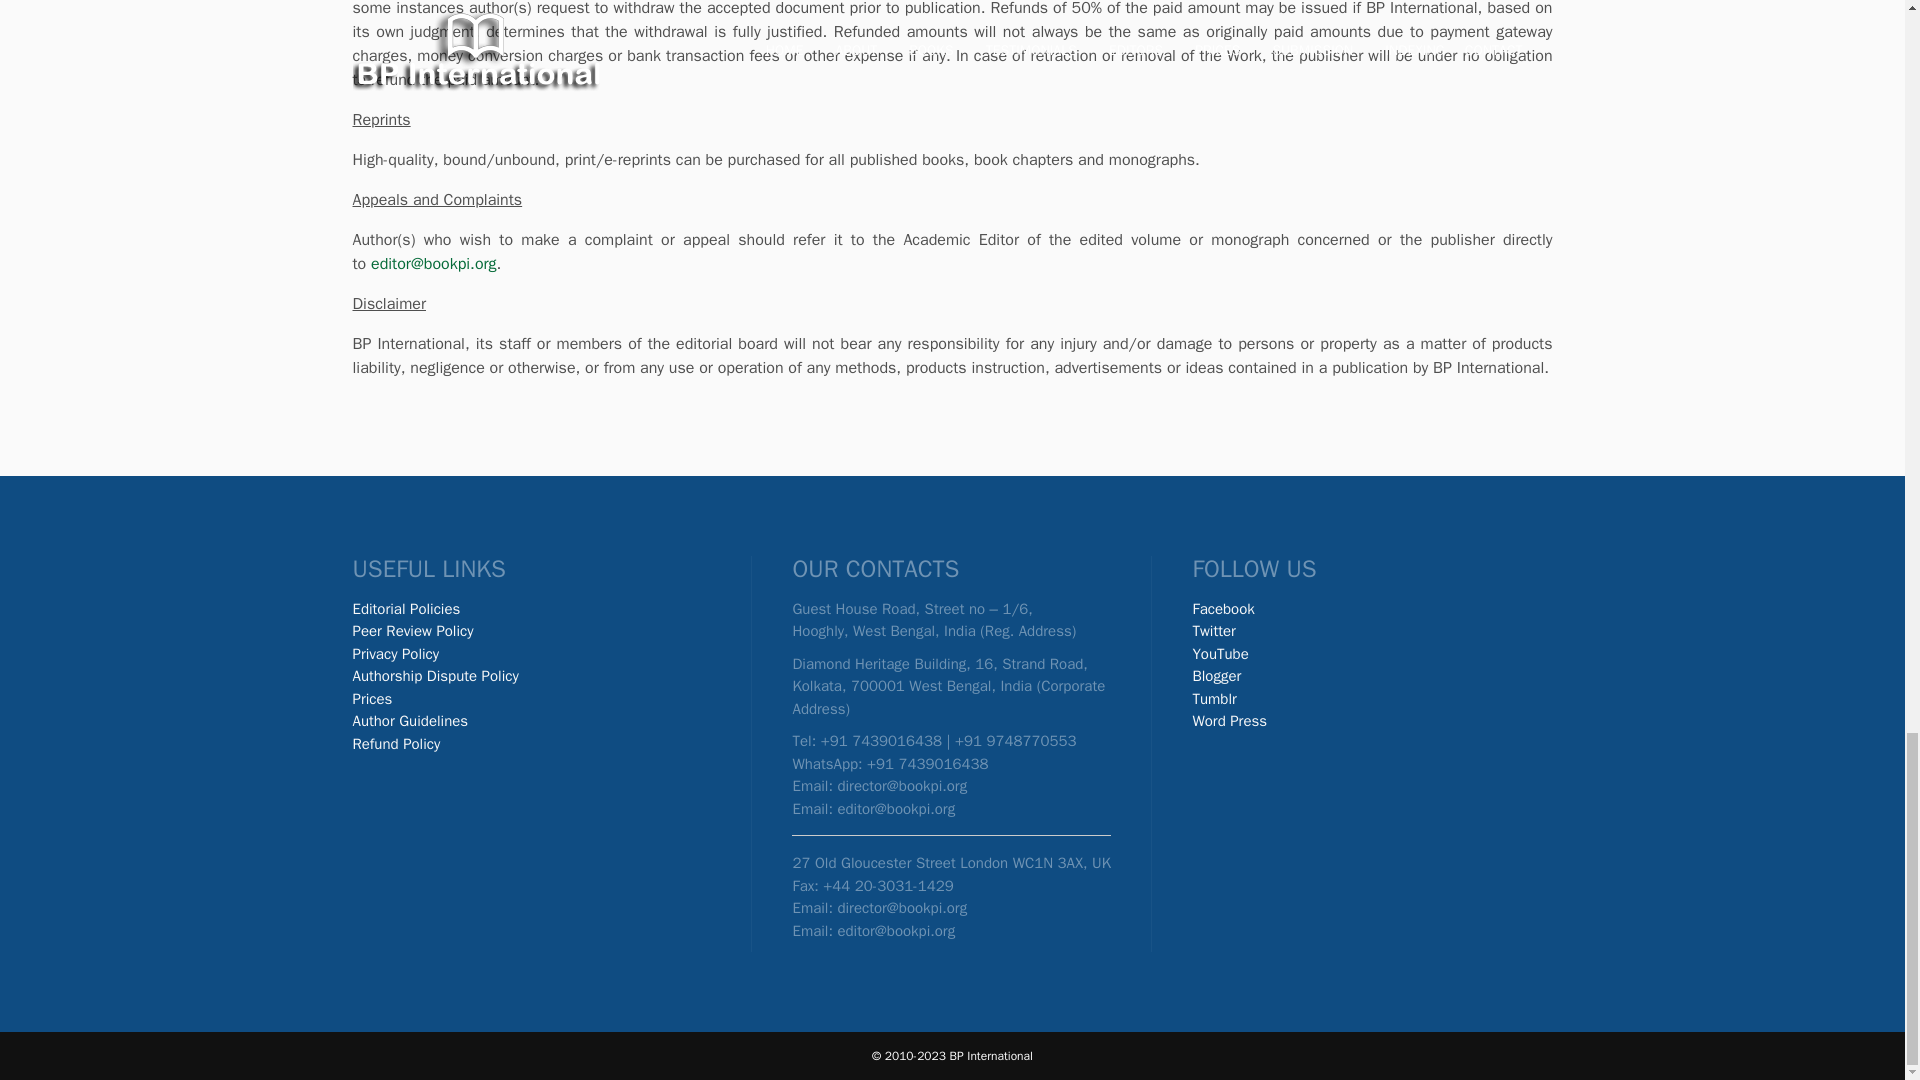 The width and height of the screenshot is (1920, 1080). I want to click on Facebook , so click(1226, 608).